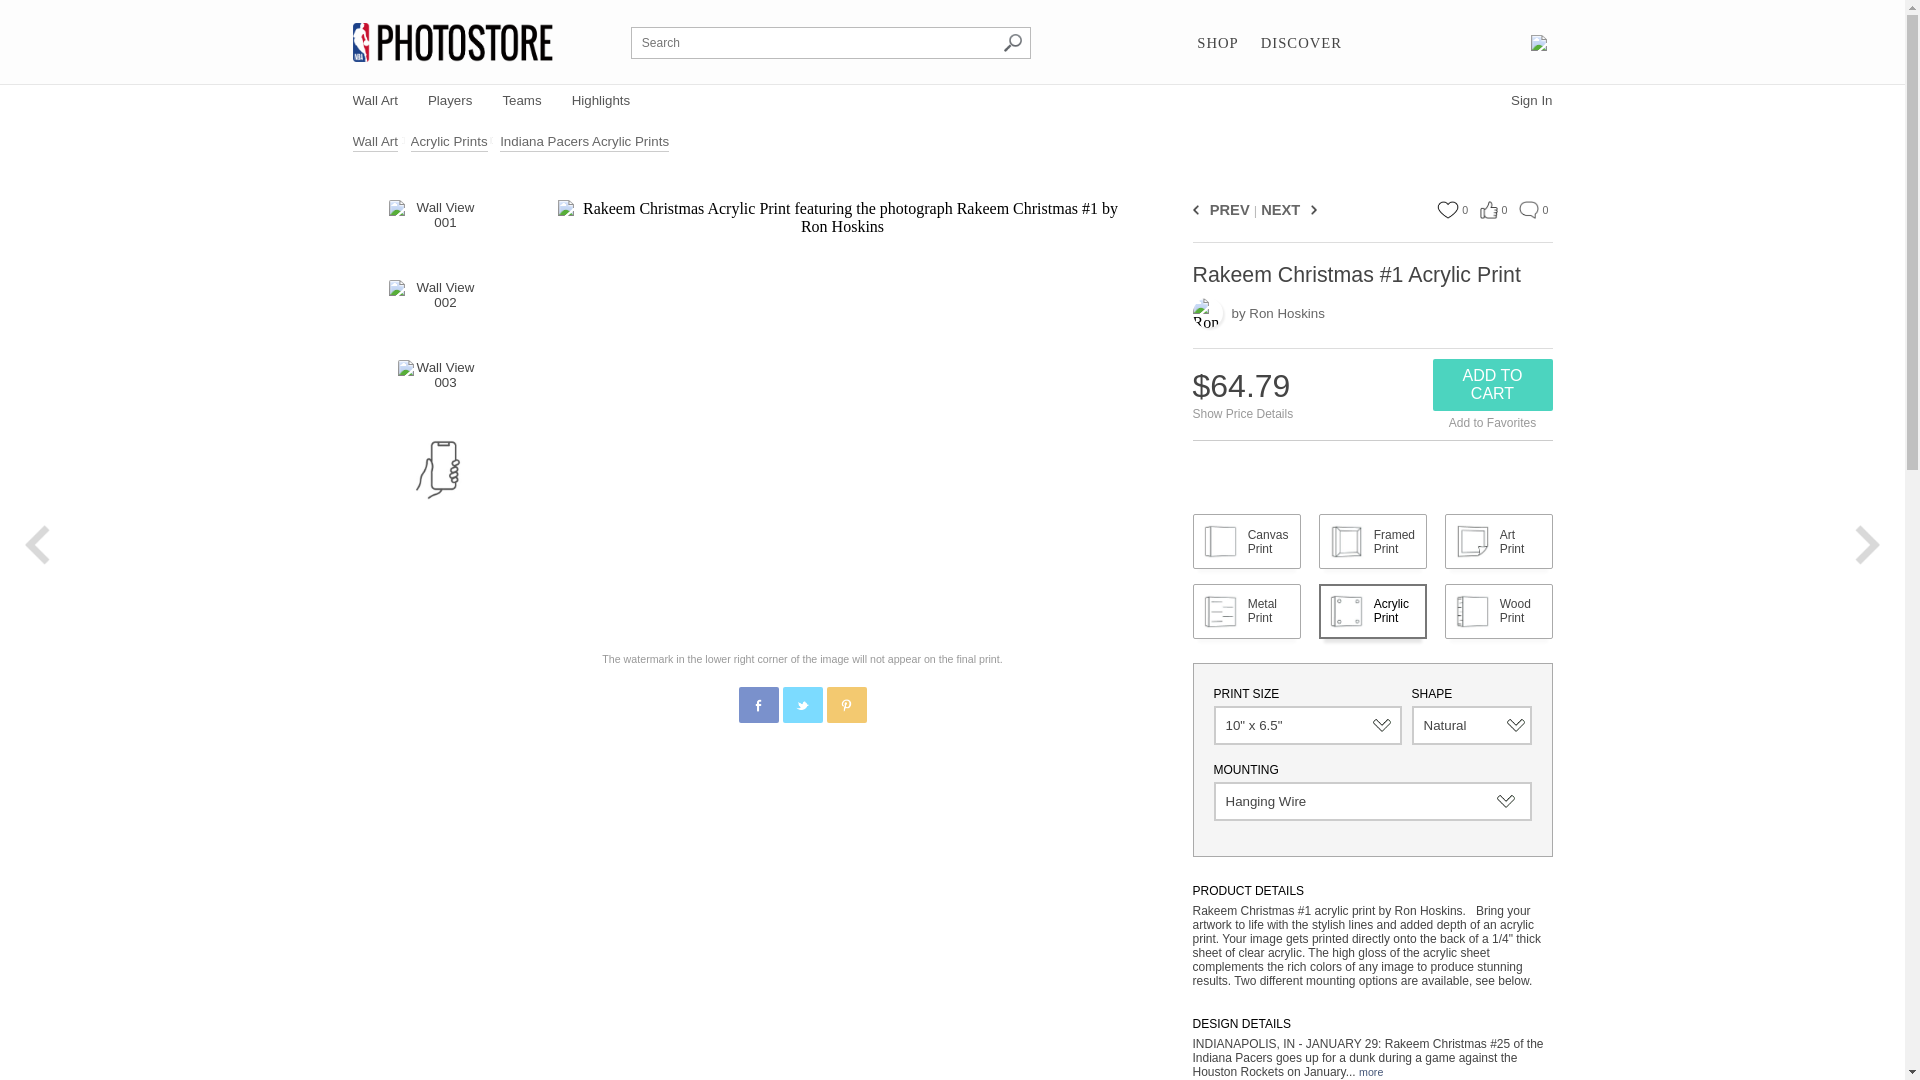 The image size is (1920, 1080). What do you see at coordinates (759, 705) in the screenshot?
I see `Facebook` at bounding box center [759, 705].